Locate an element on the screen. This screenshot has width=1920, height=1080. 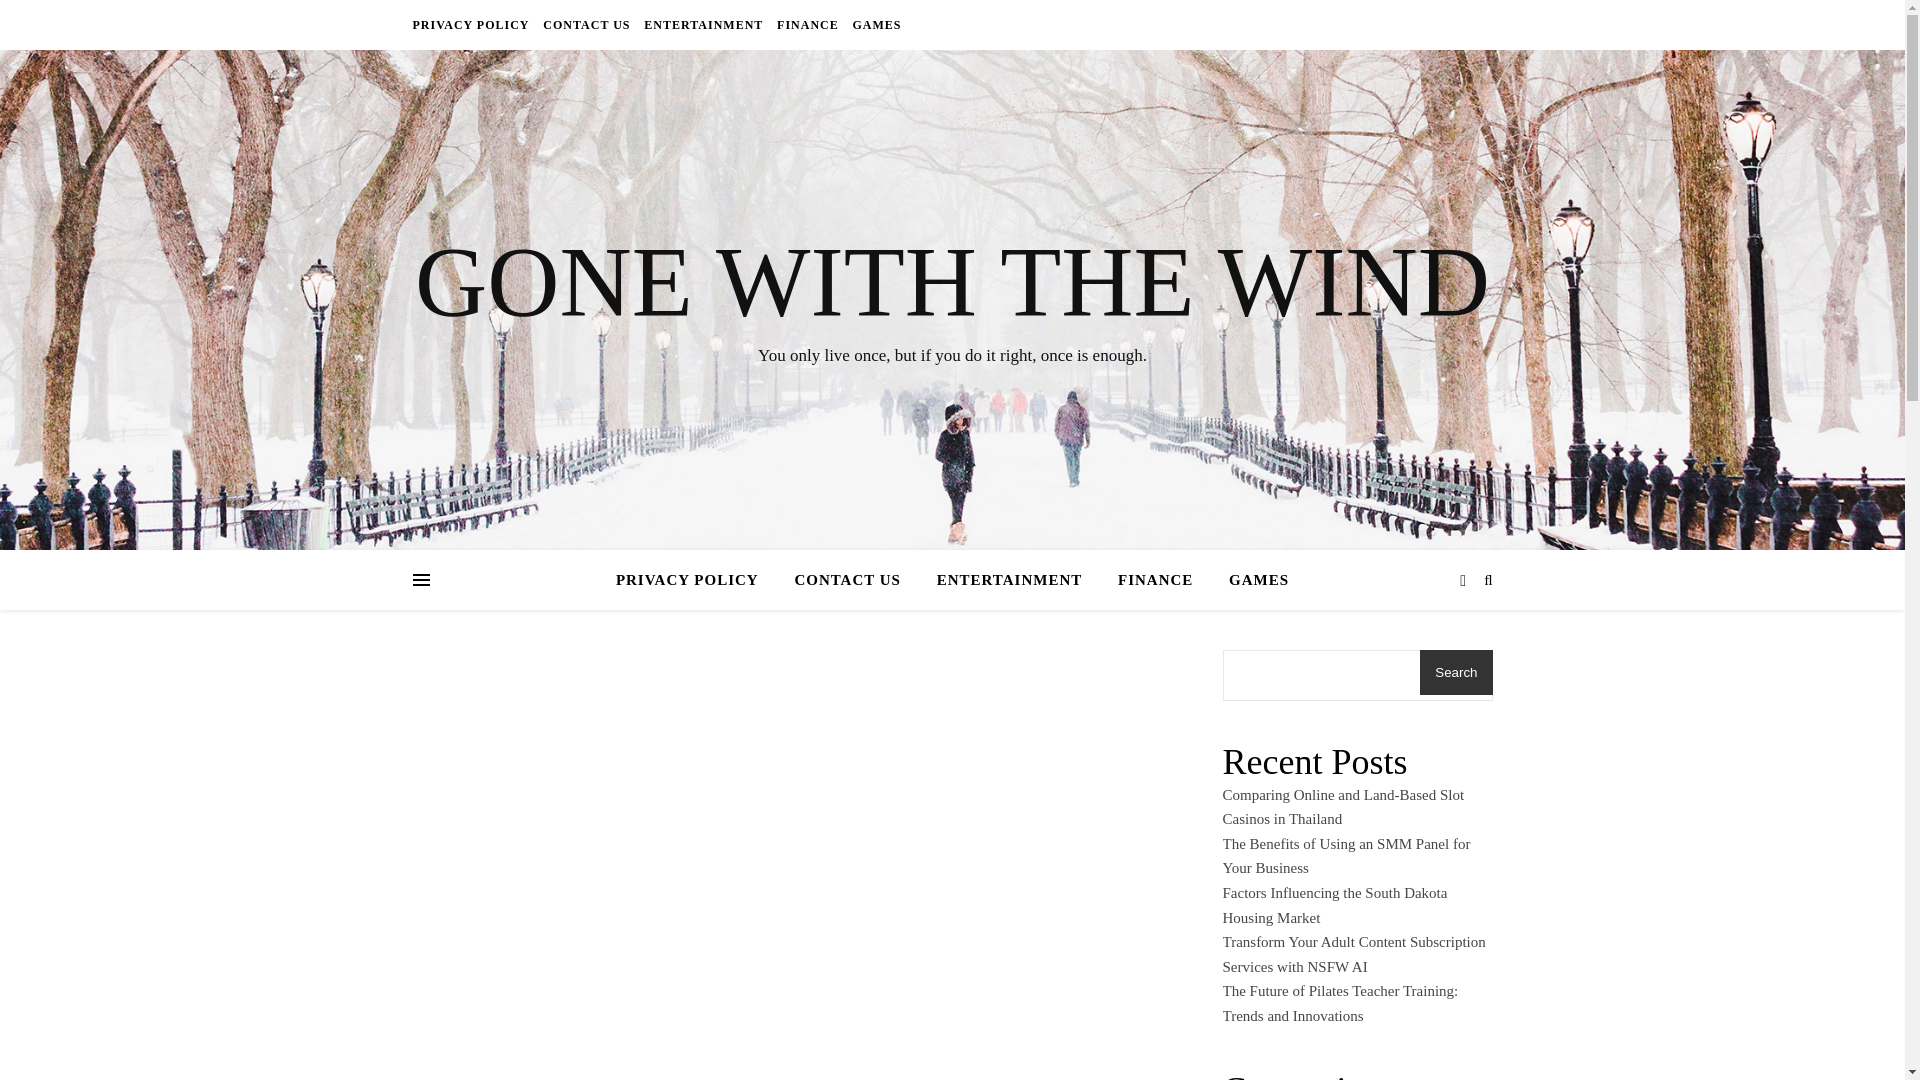
Search is located at coordinates (1456, 672).